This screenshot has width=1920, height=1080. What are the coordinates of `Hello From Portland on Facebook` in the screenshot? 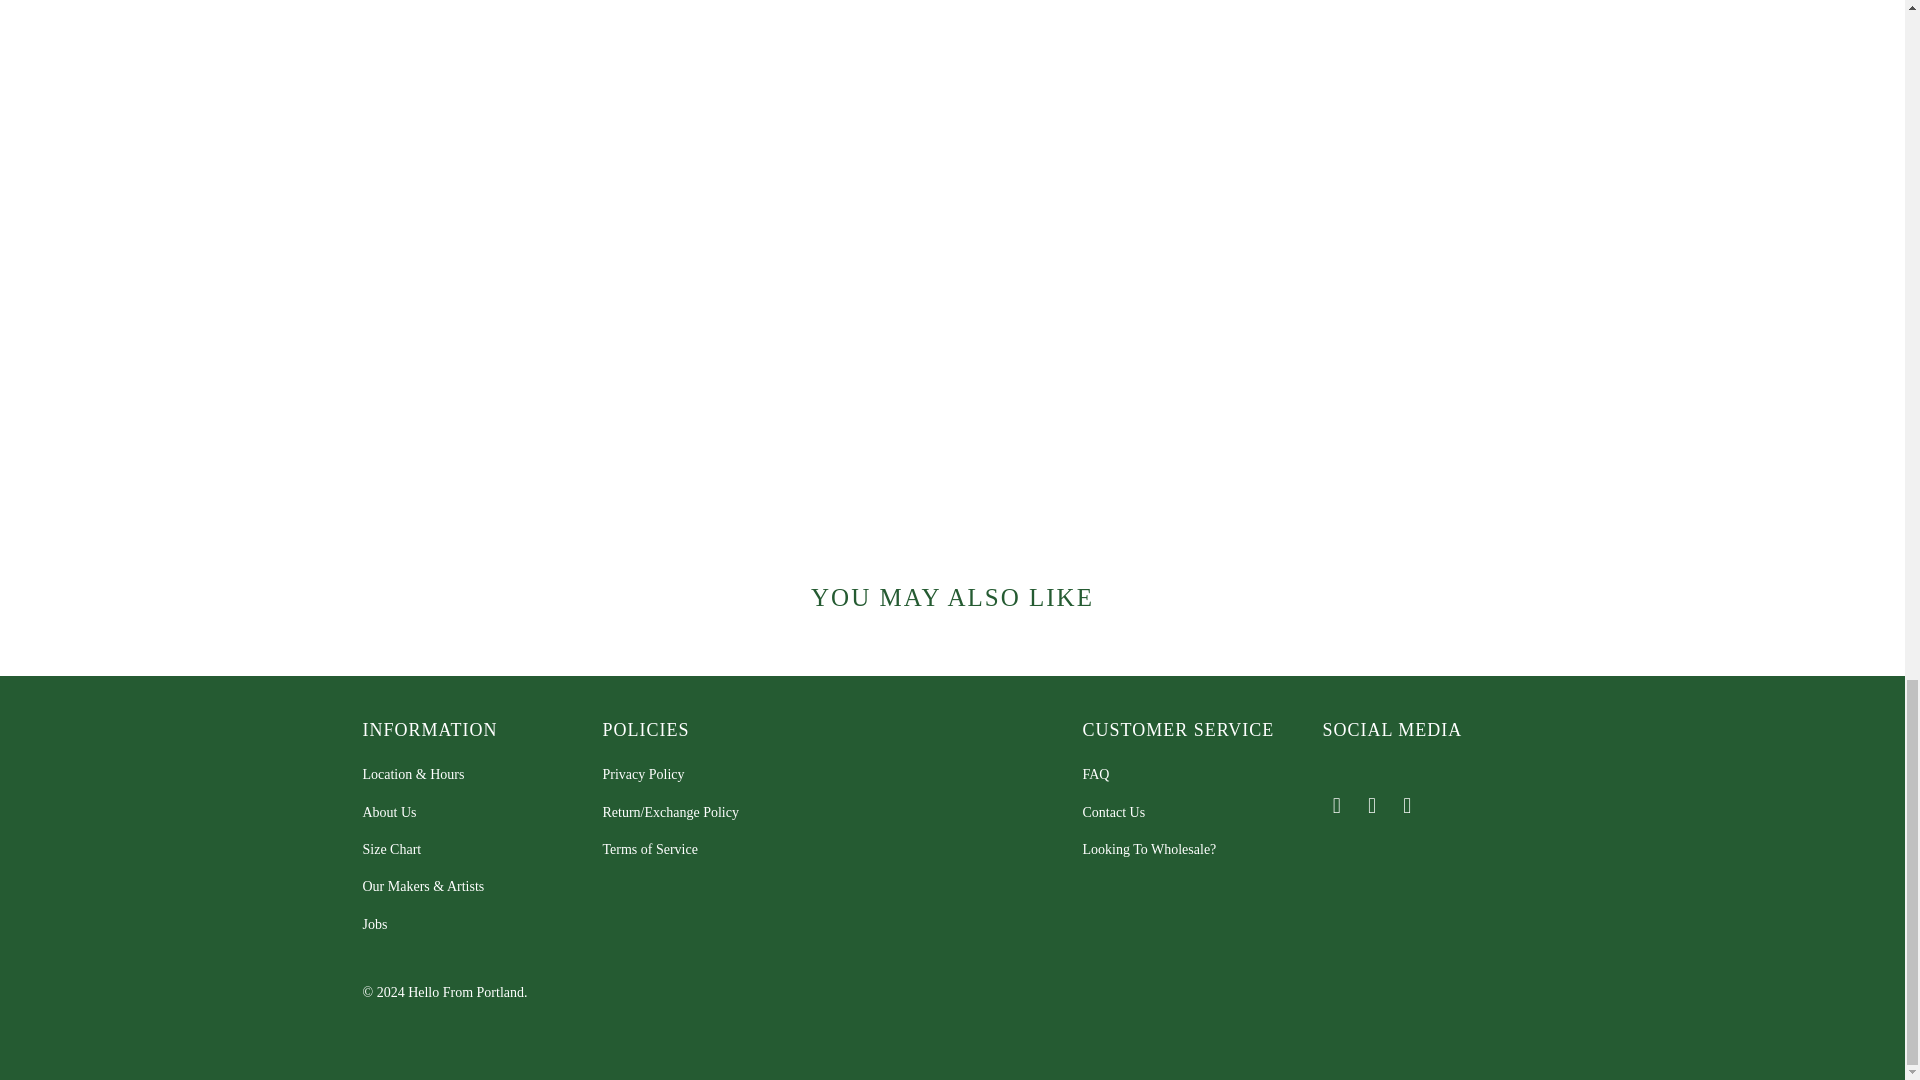 It's located at (1336, 805).